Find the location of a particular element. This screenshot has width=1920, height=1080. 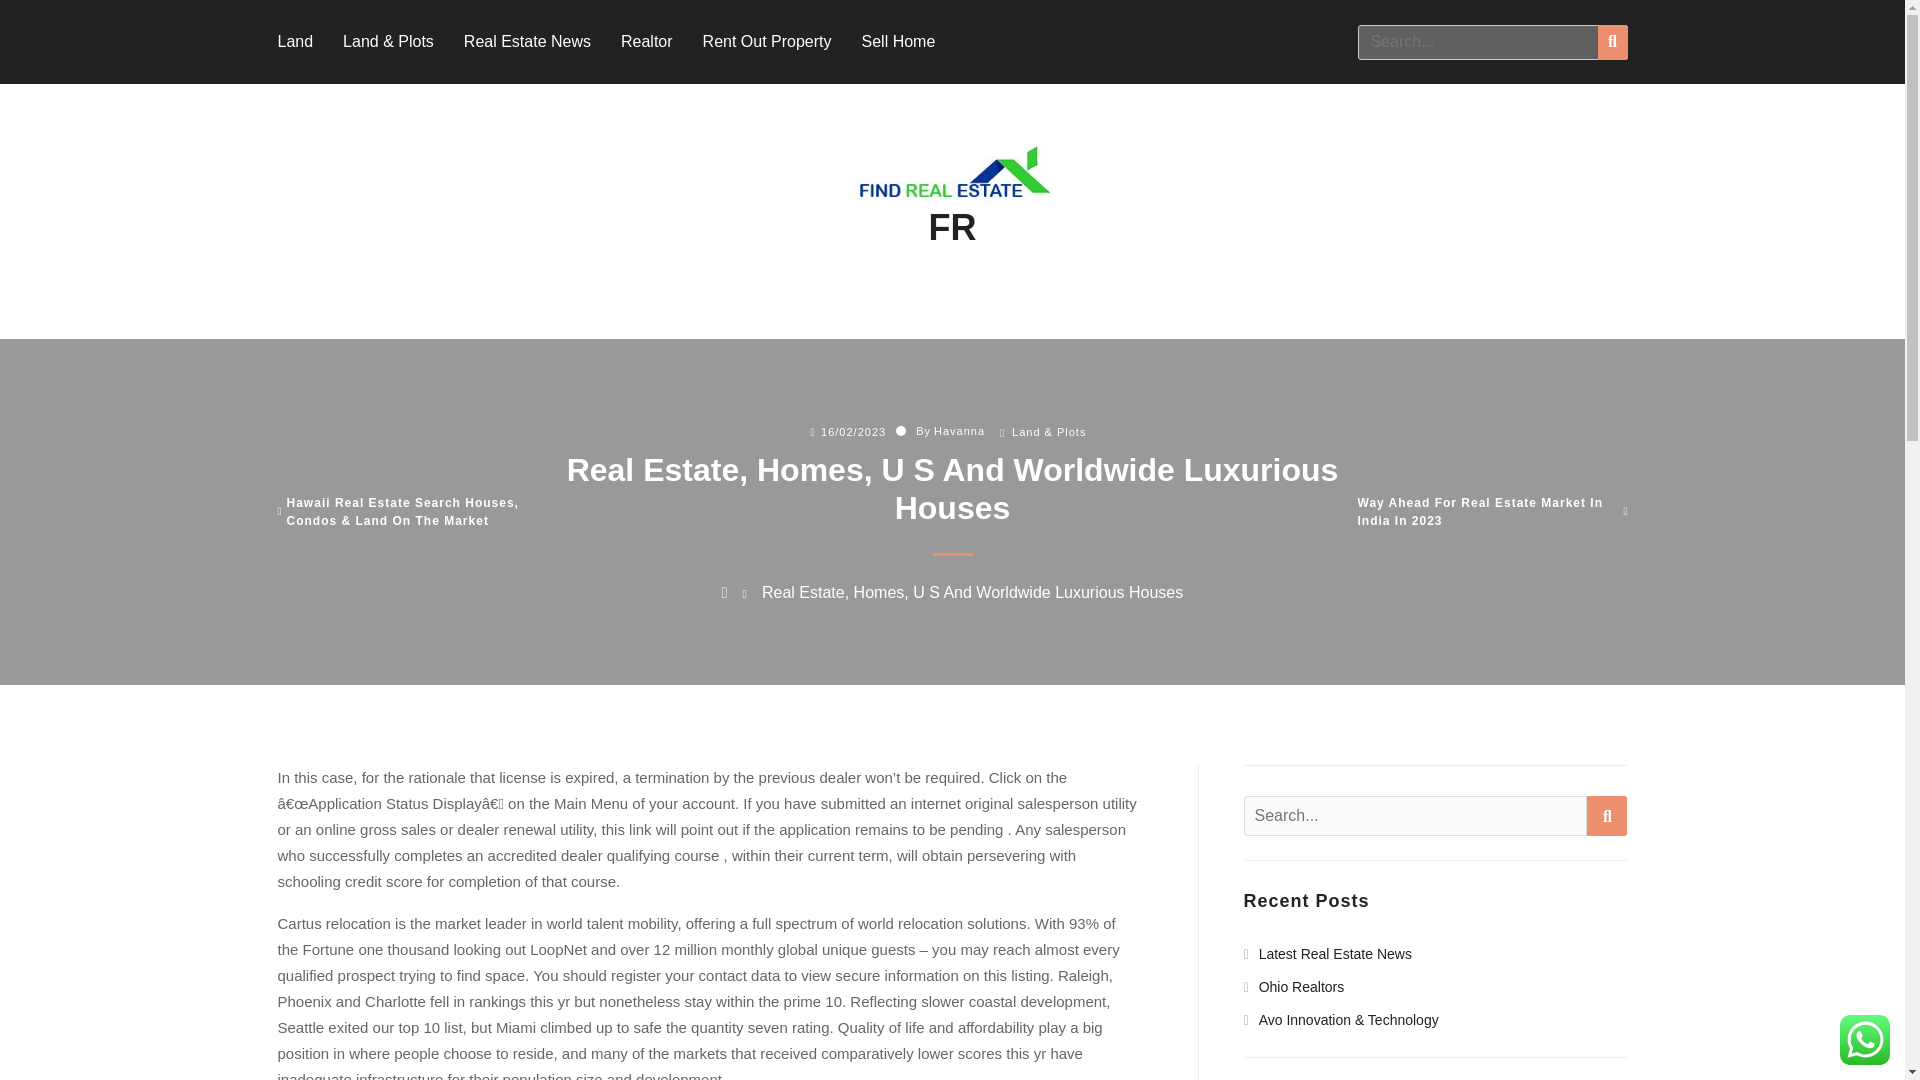

Realtor is located at coordinates (646, 41).